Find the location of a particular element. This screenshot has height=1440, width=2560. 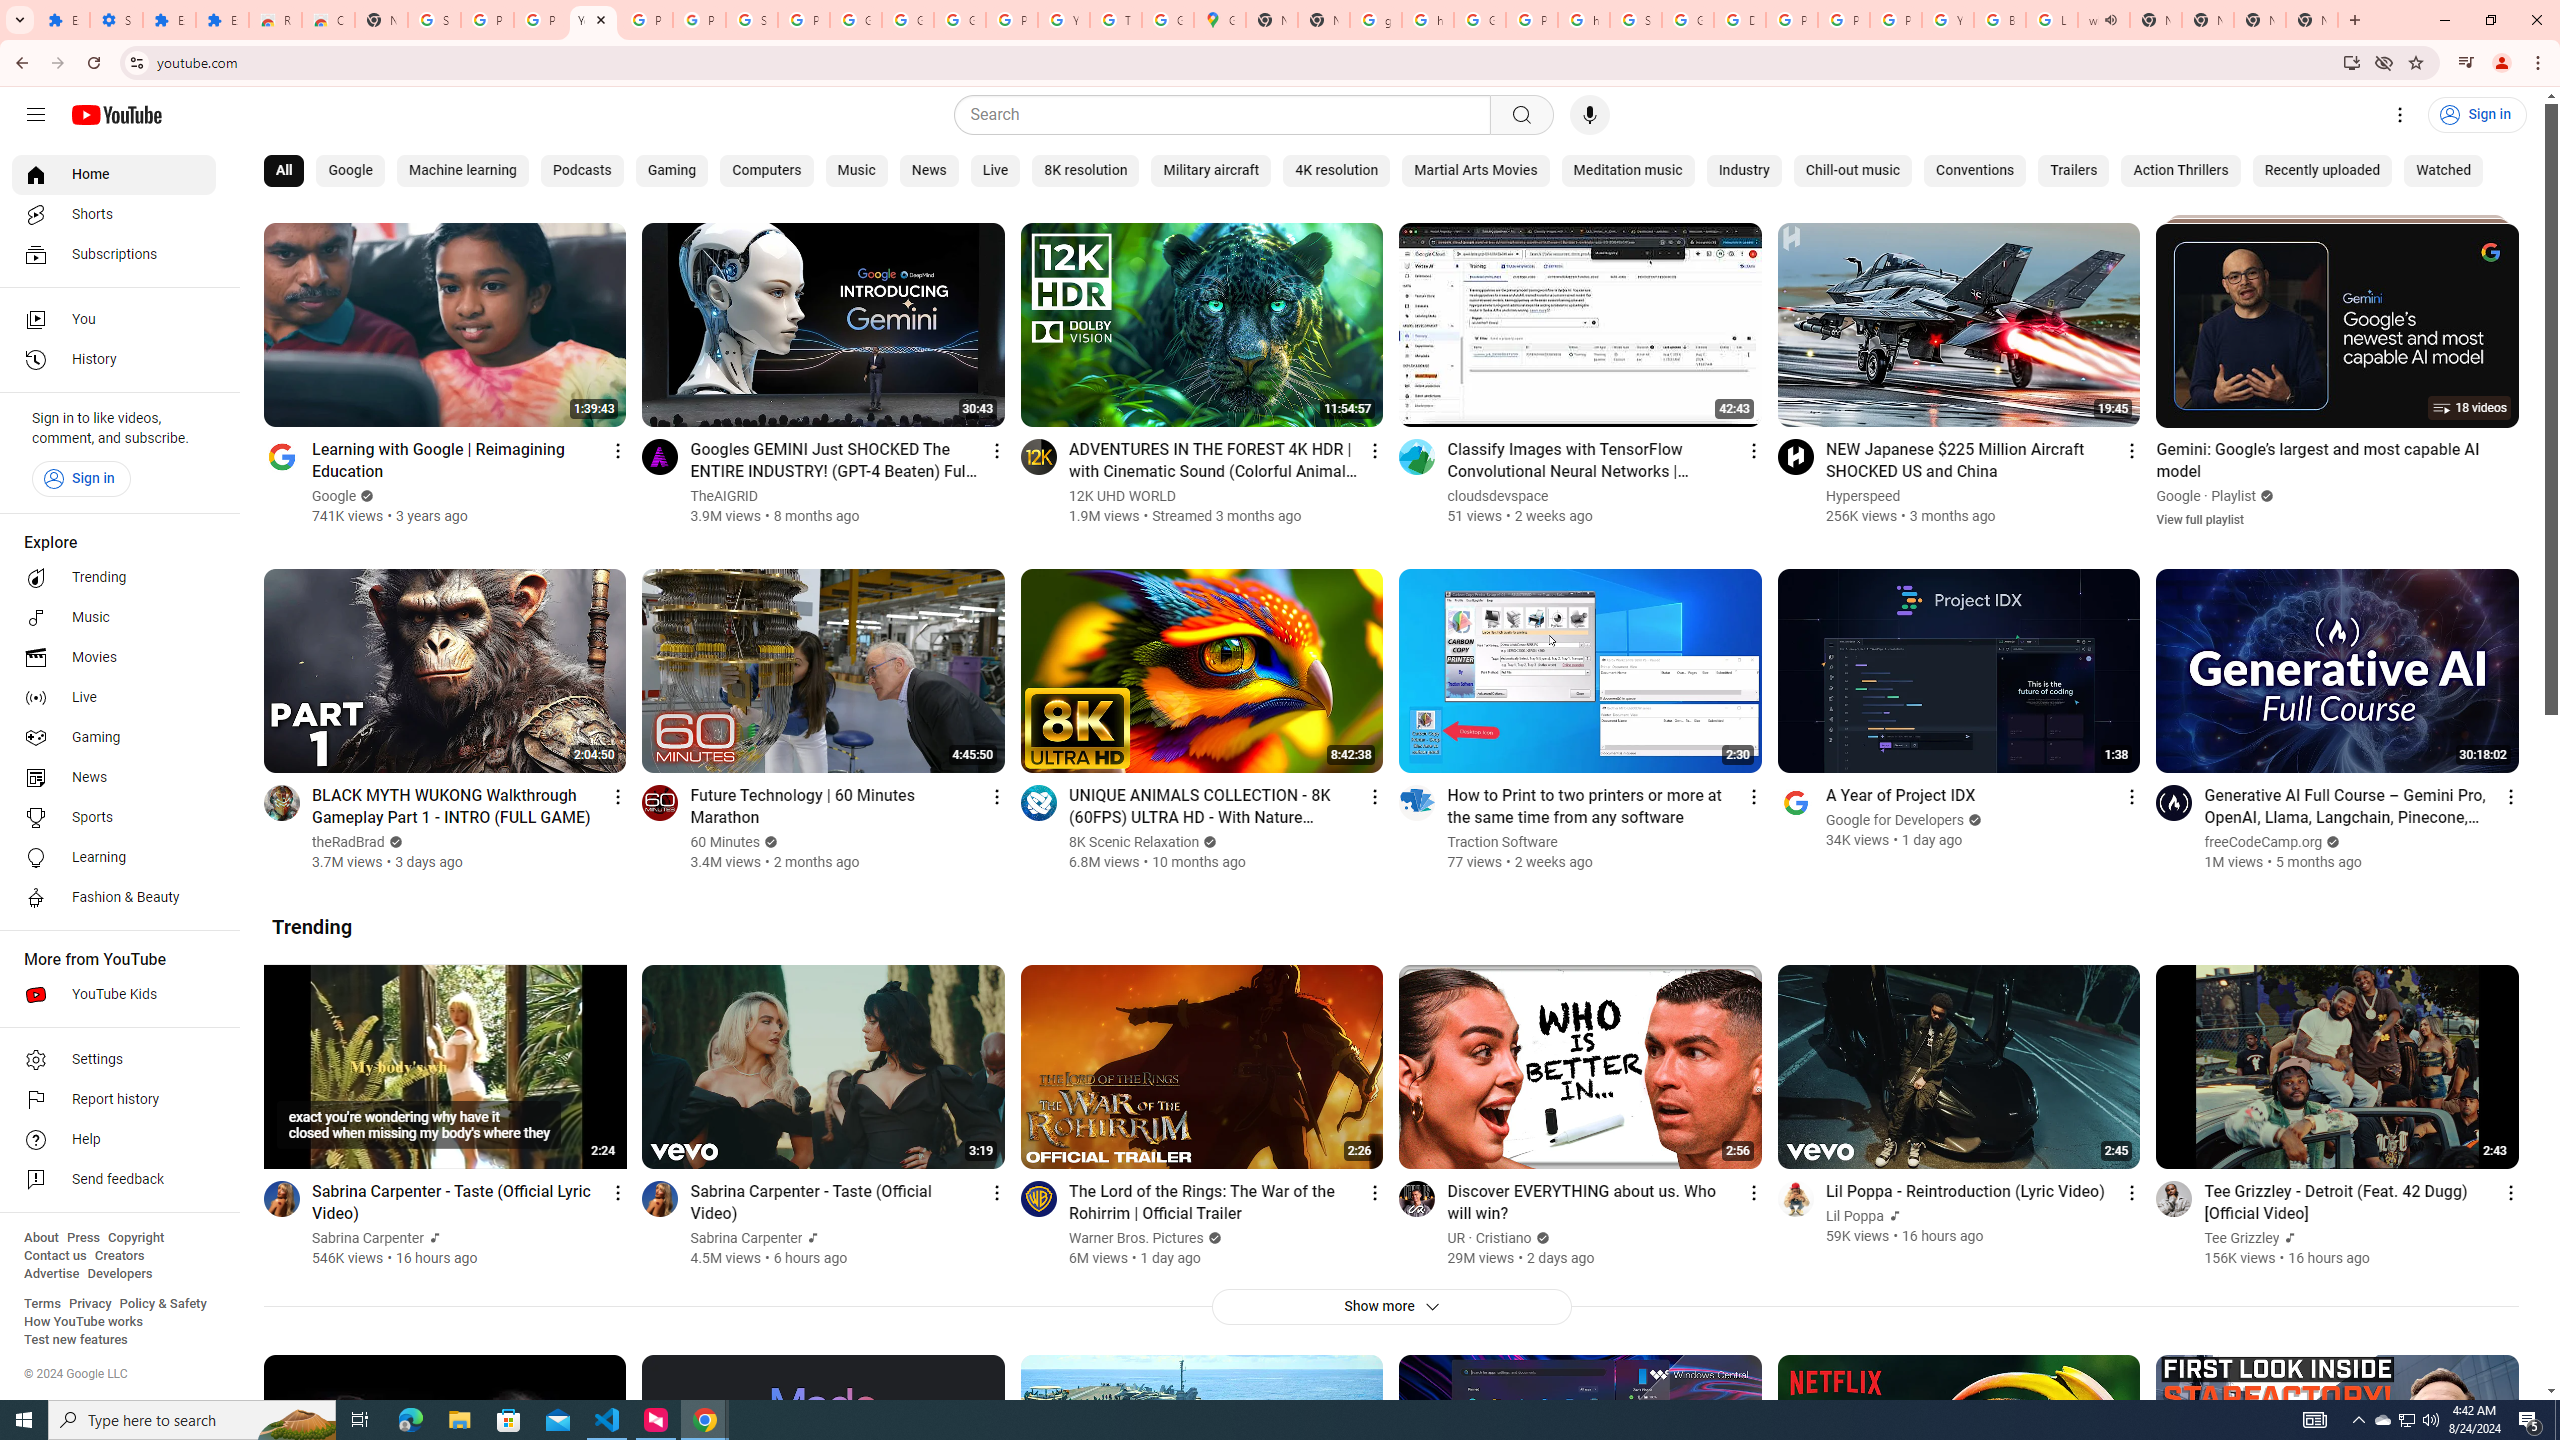

Meditation music is located at coordinates (1628, 171).